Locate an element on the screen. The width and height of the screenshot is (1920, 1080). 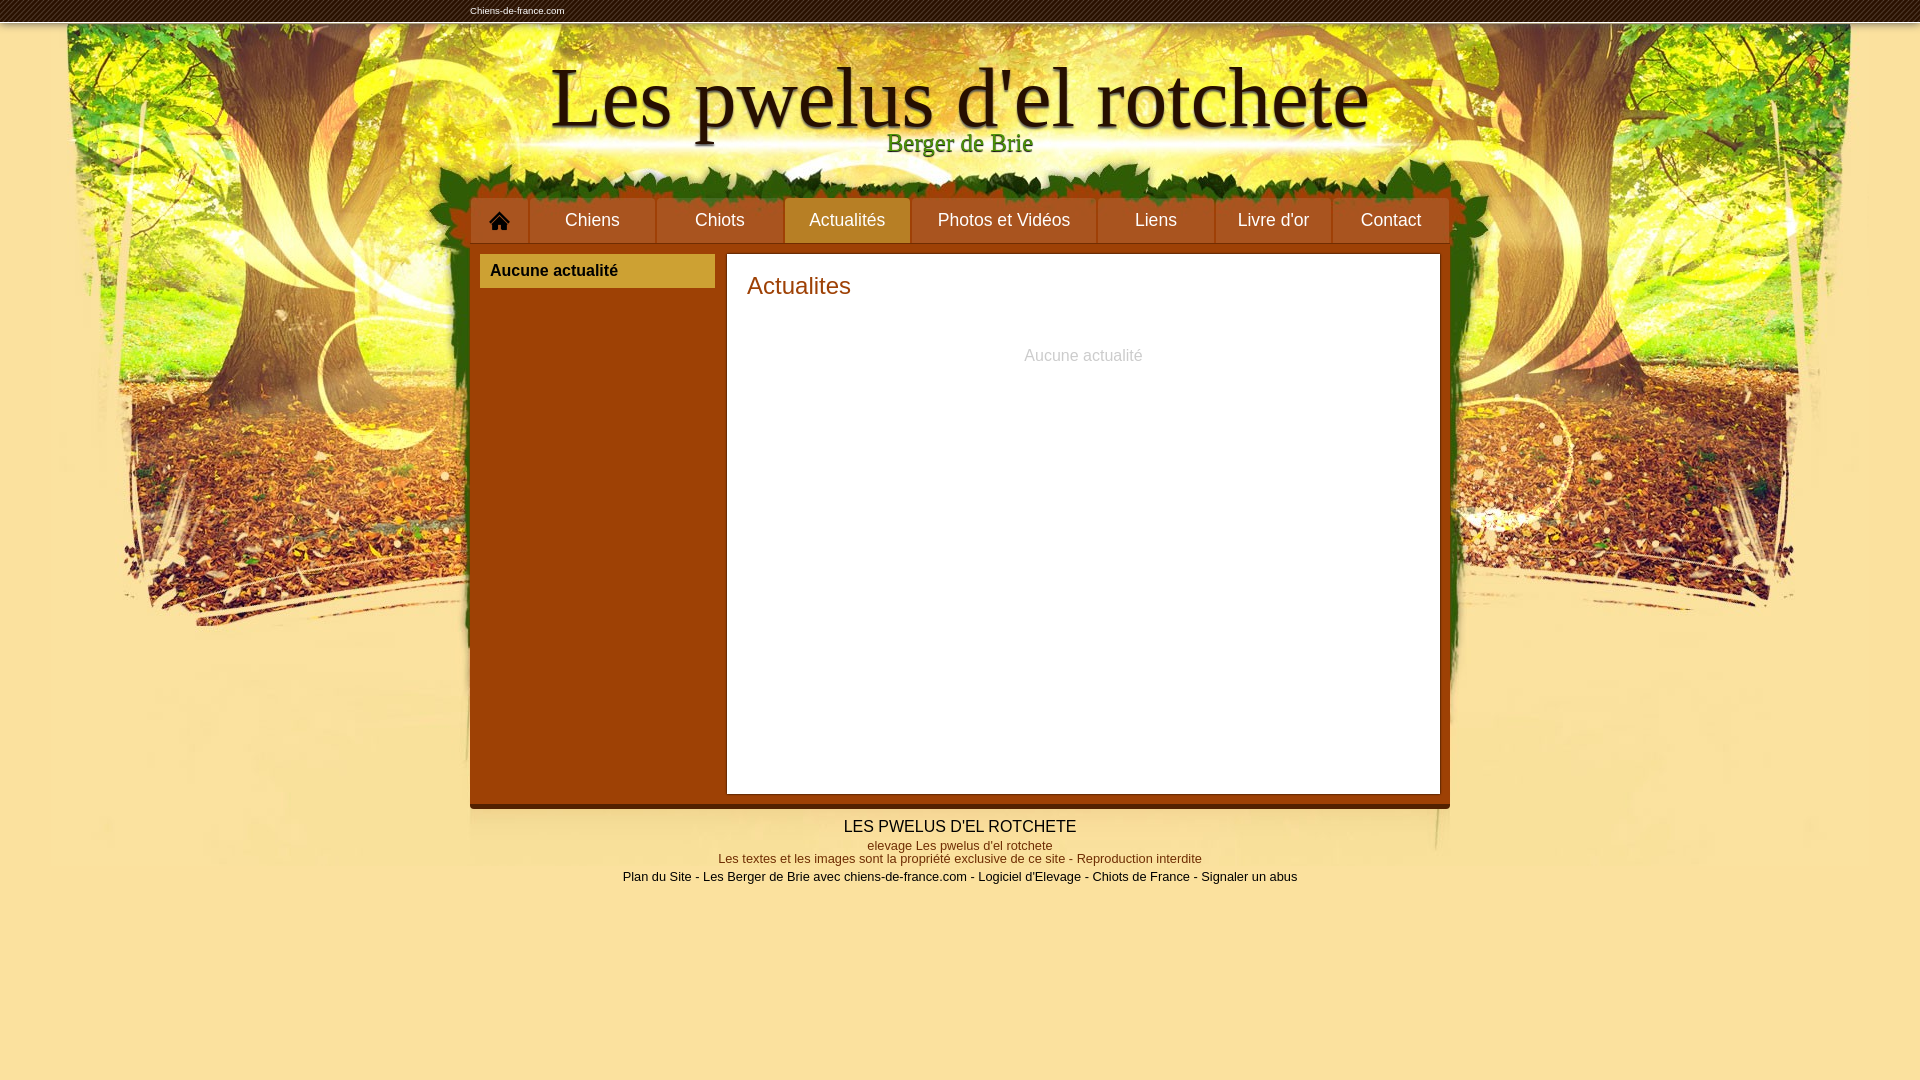
Les Berger de Brie avec chiens-de-france.com is located at coordinates (835, 876).